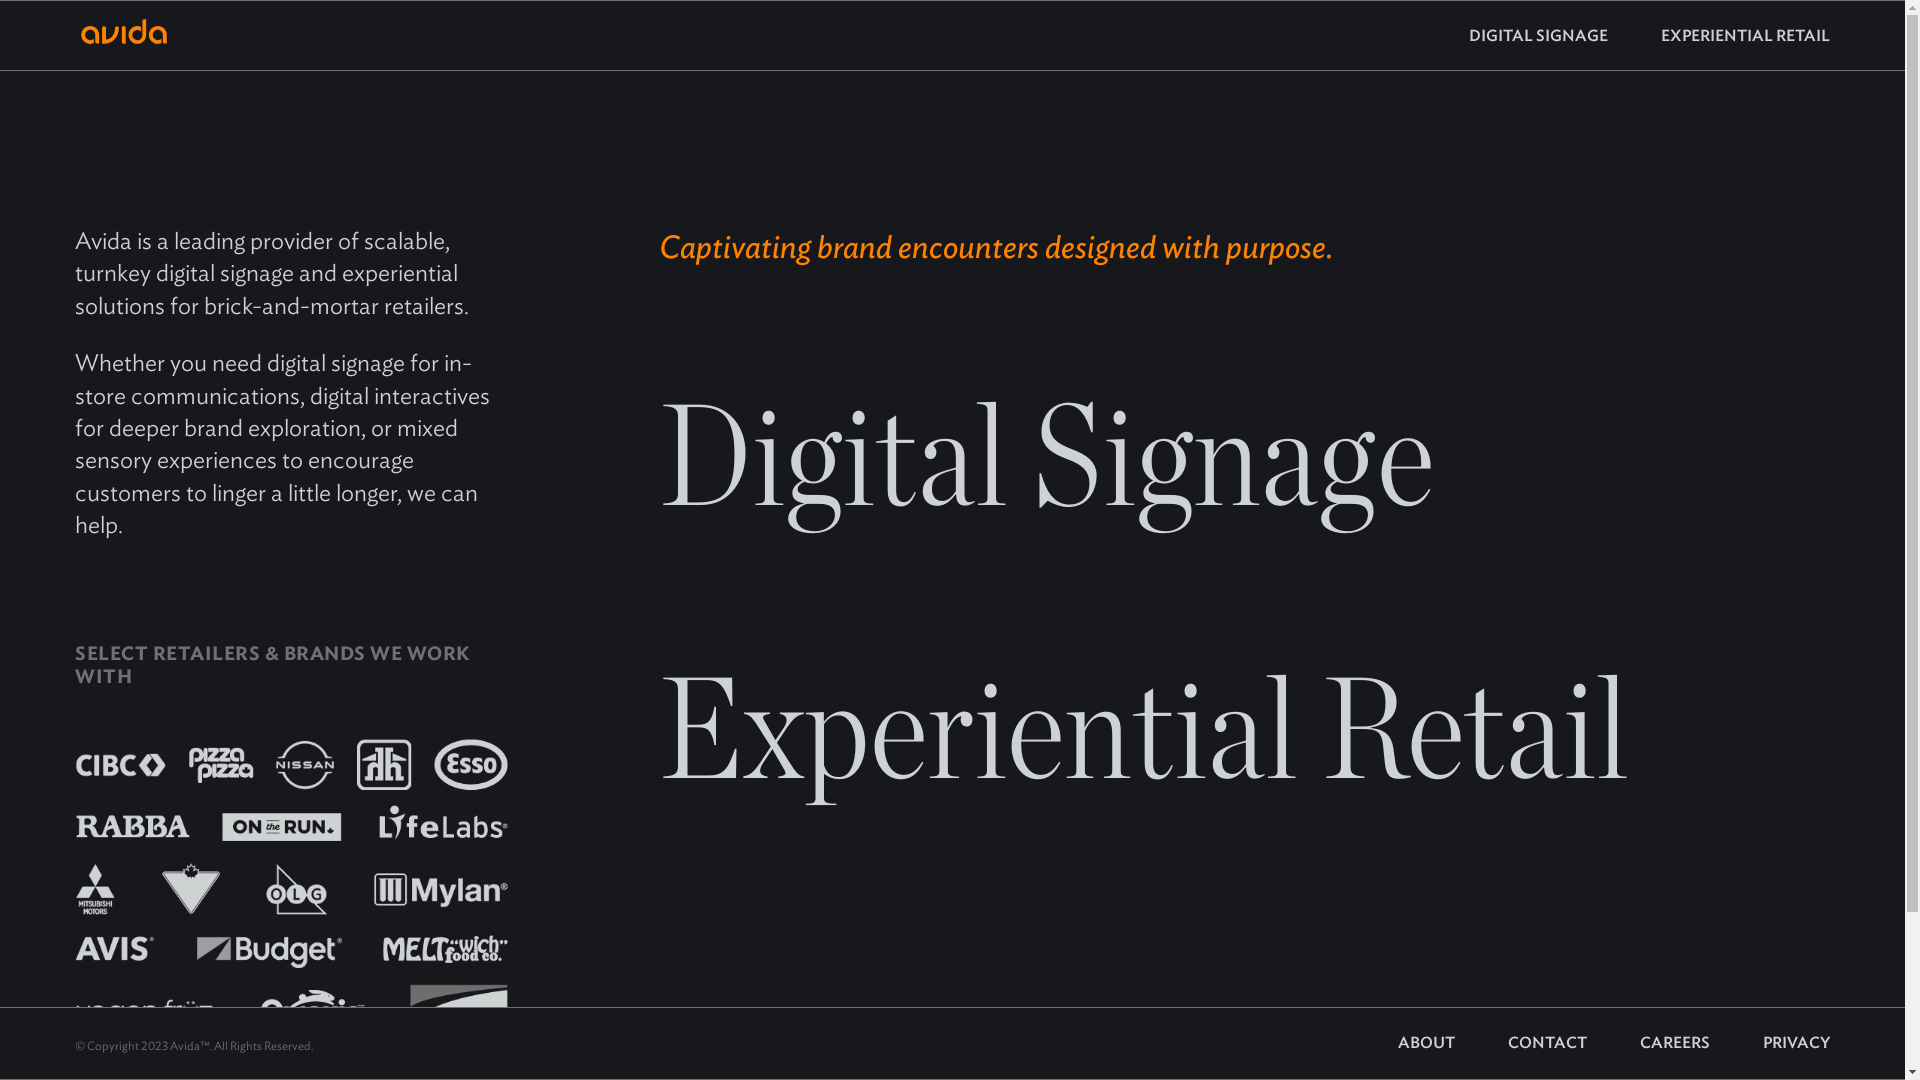 The height and width of the screenshot is (1080, 1920). Describe the element at coordinates (1772, 1042) in the screenshot. I see `PRIVACY` at that location.